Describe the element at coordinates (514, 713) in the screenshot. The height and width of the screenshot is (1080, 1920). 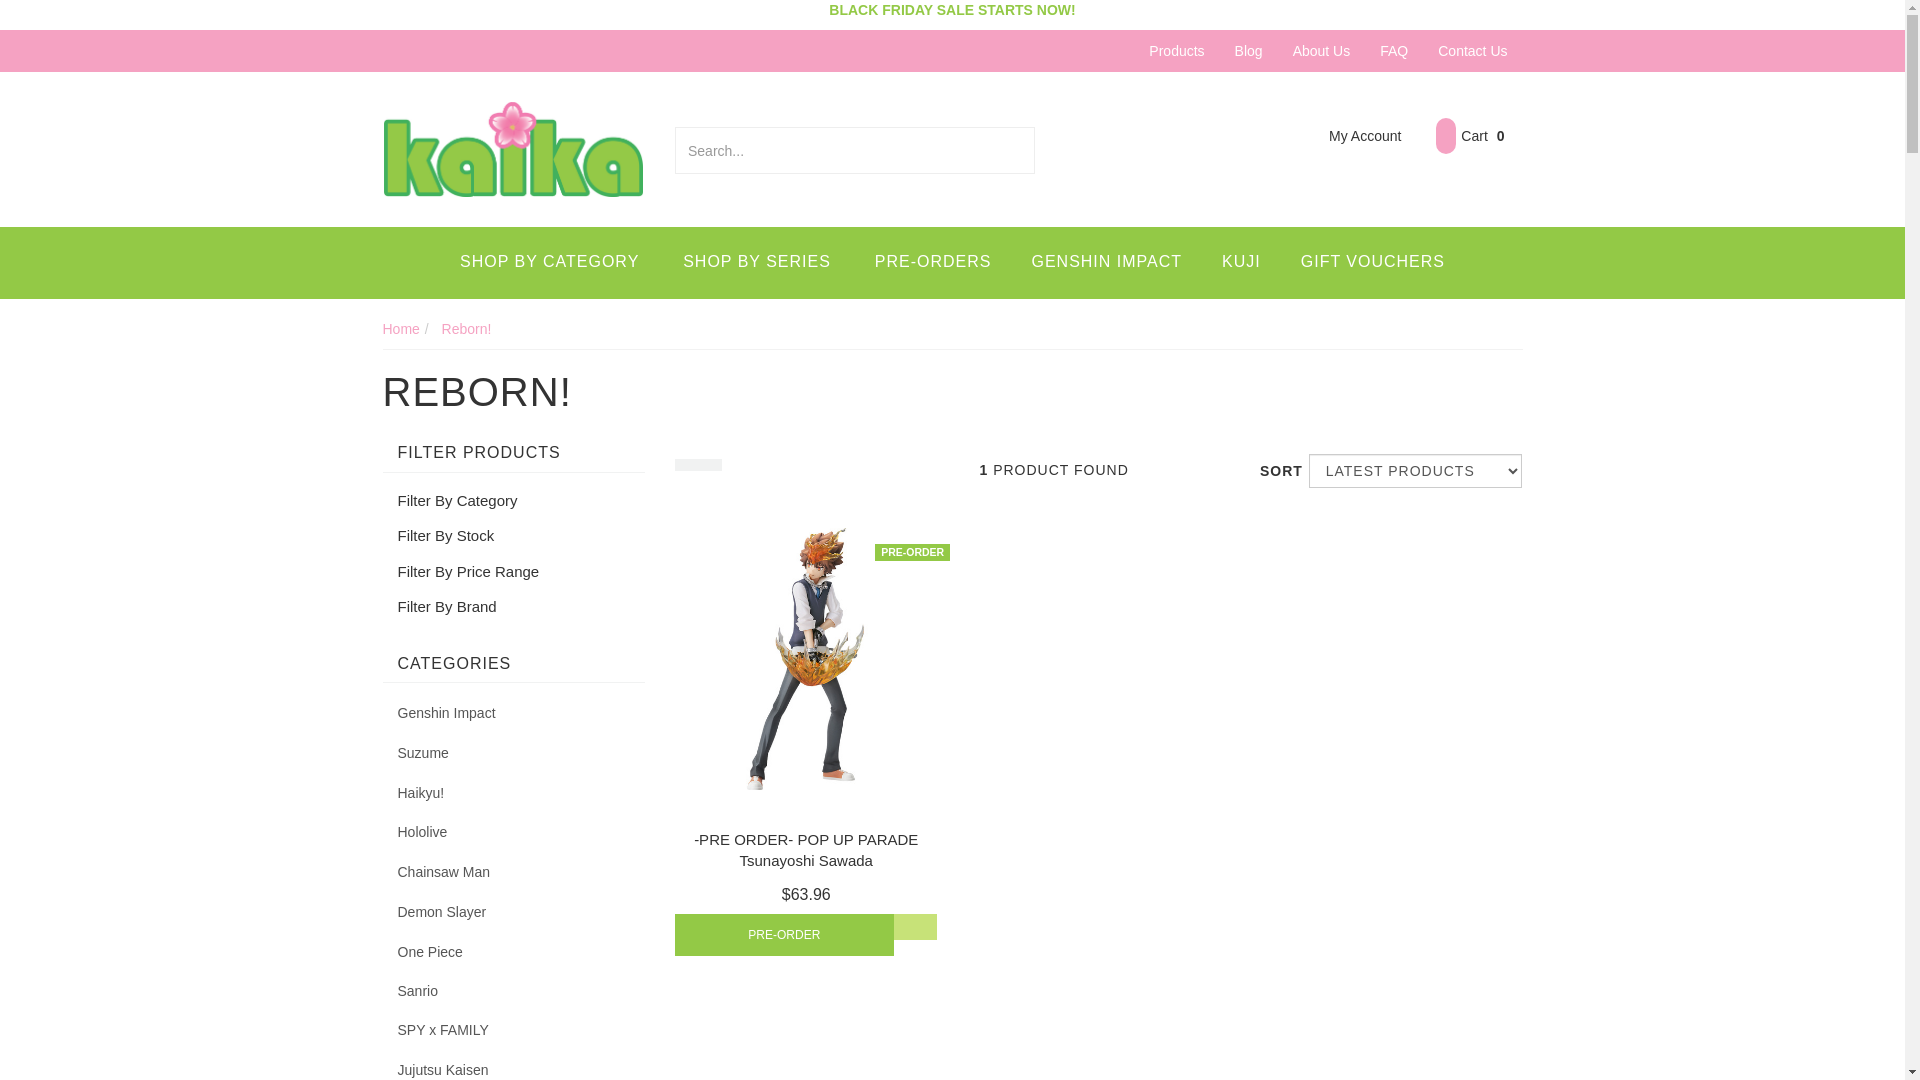
I see `Genshin Impact` at that location.